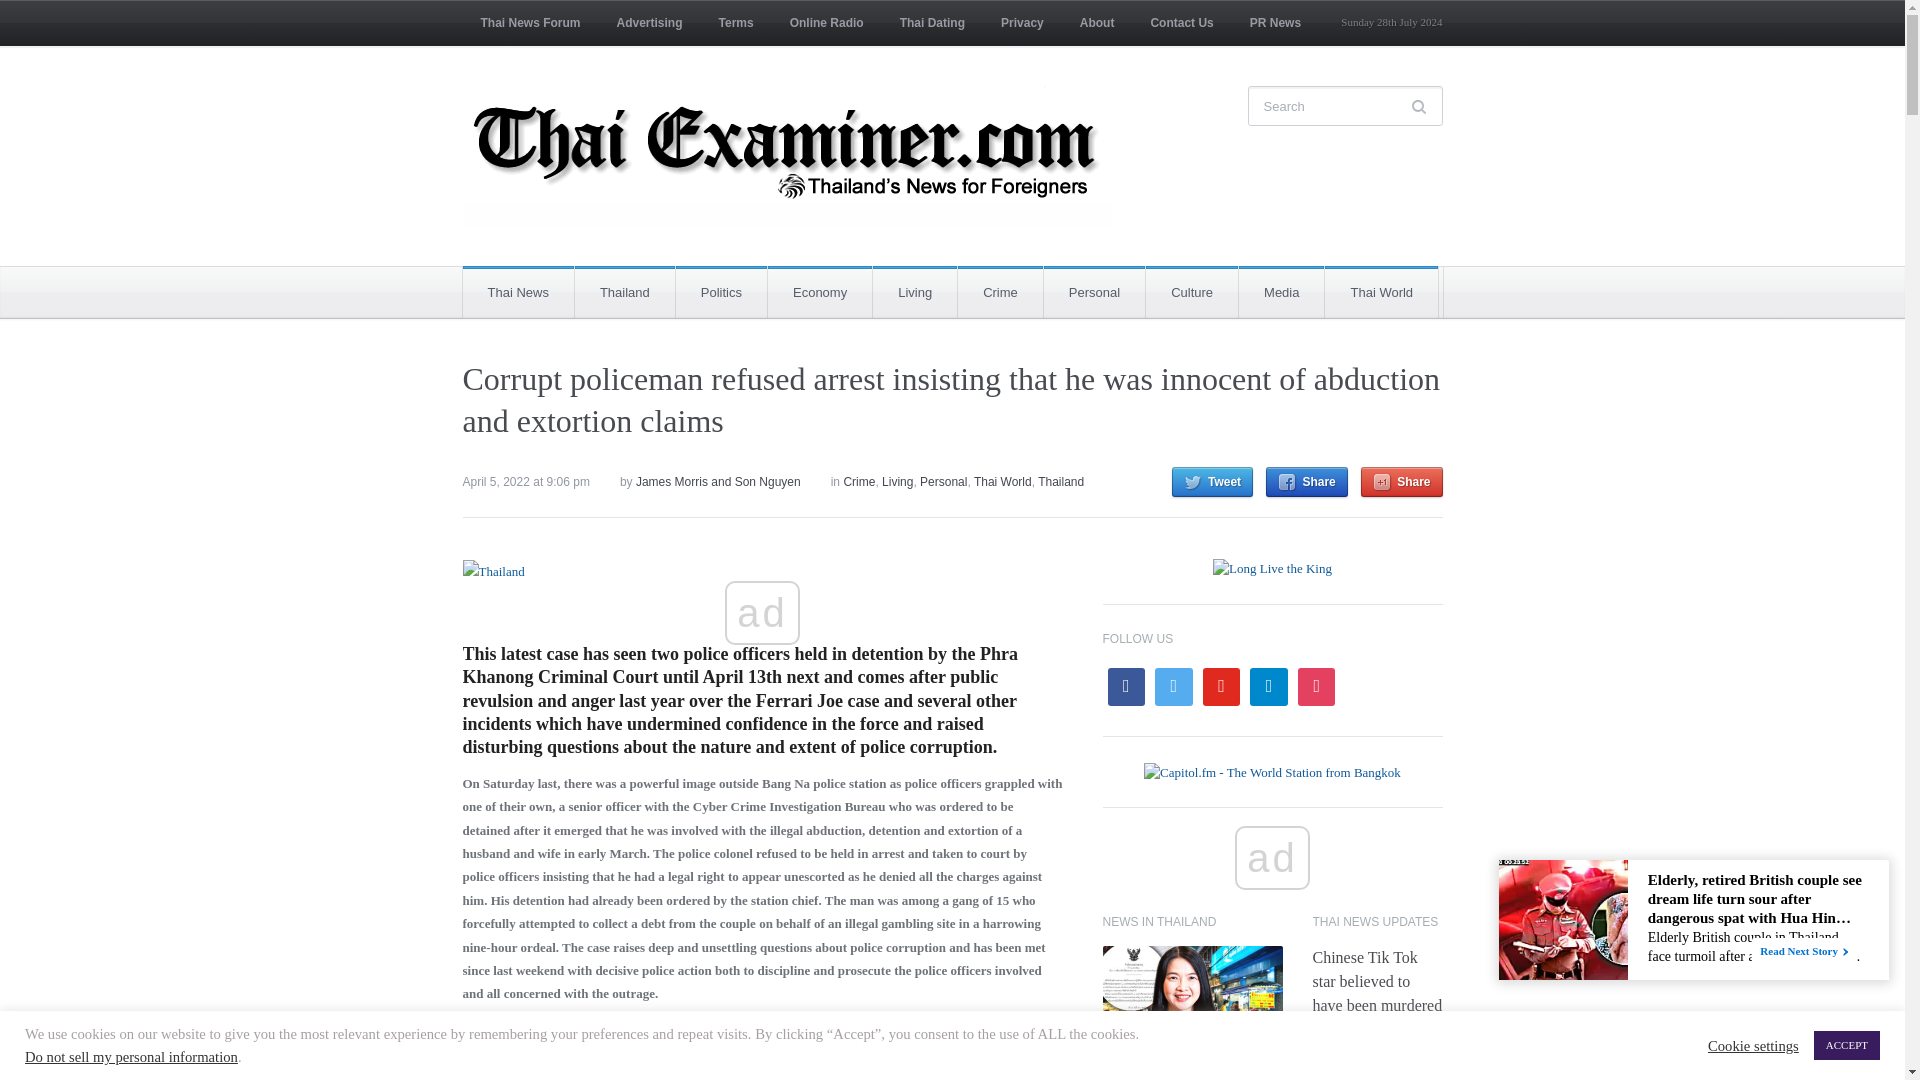 The image size is (1920, 1080). Describe the element at coordinates (858, 482) in the screenshot. I see `Crime` at that location.